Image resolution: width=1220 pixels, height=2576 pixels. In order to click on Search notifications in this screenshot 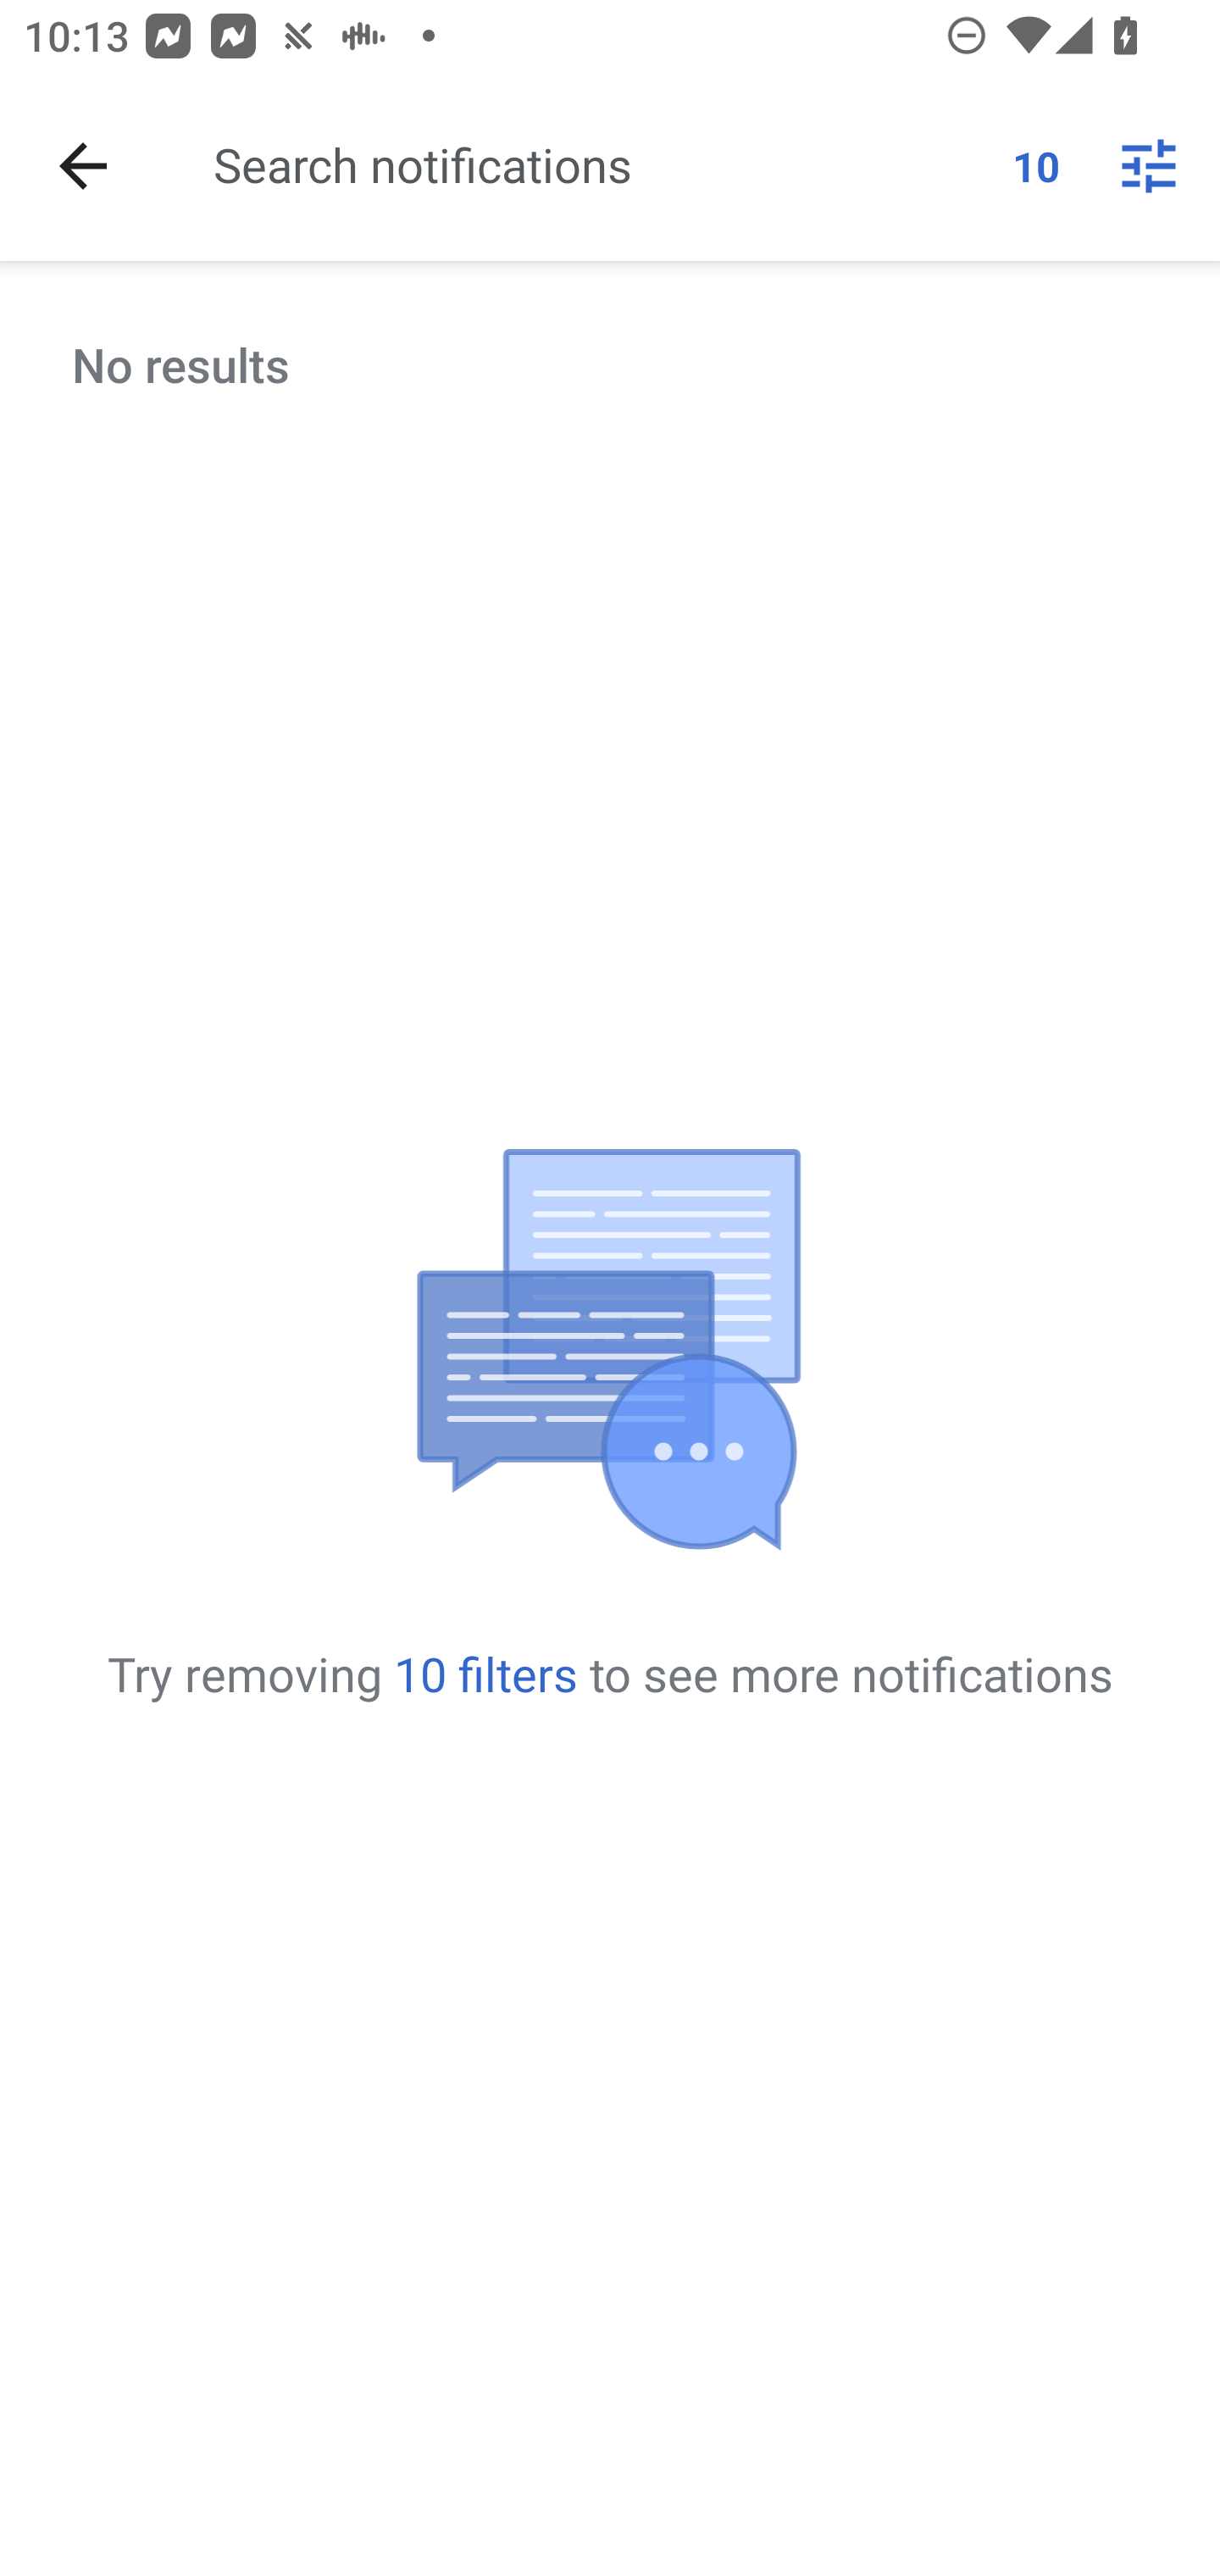, I will do `click(600, 164)`.